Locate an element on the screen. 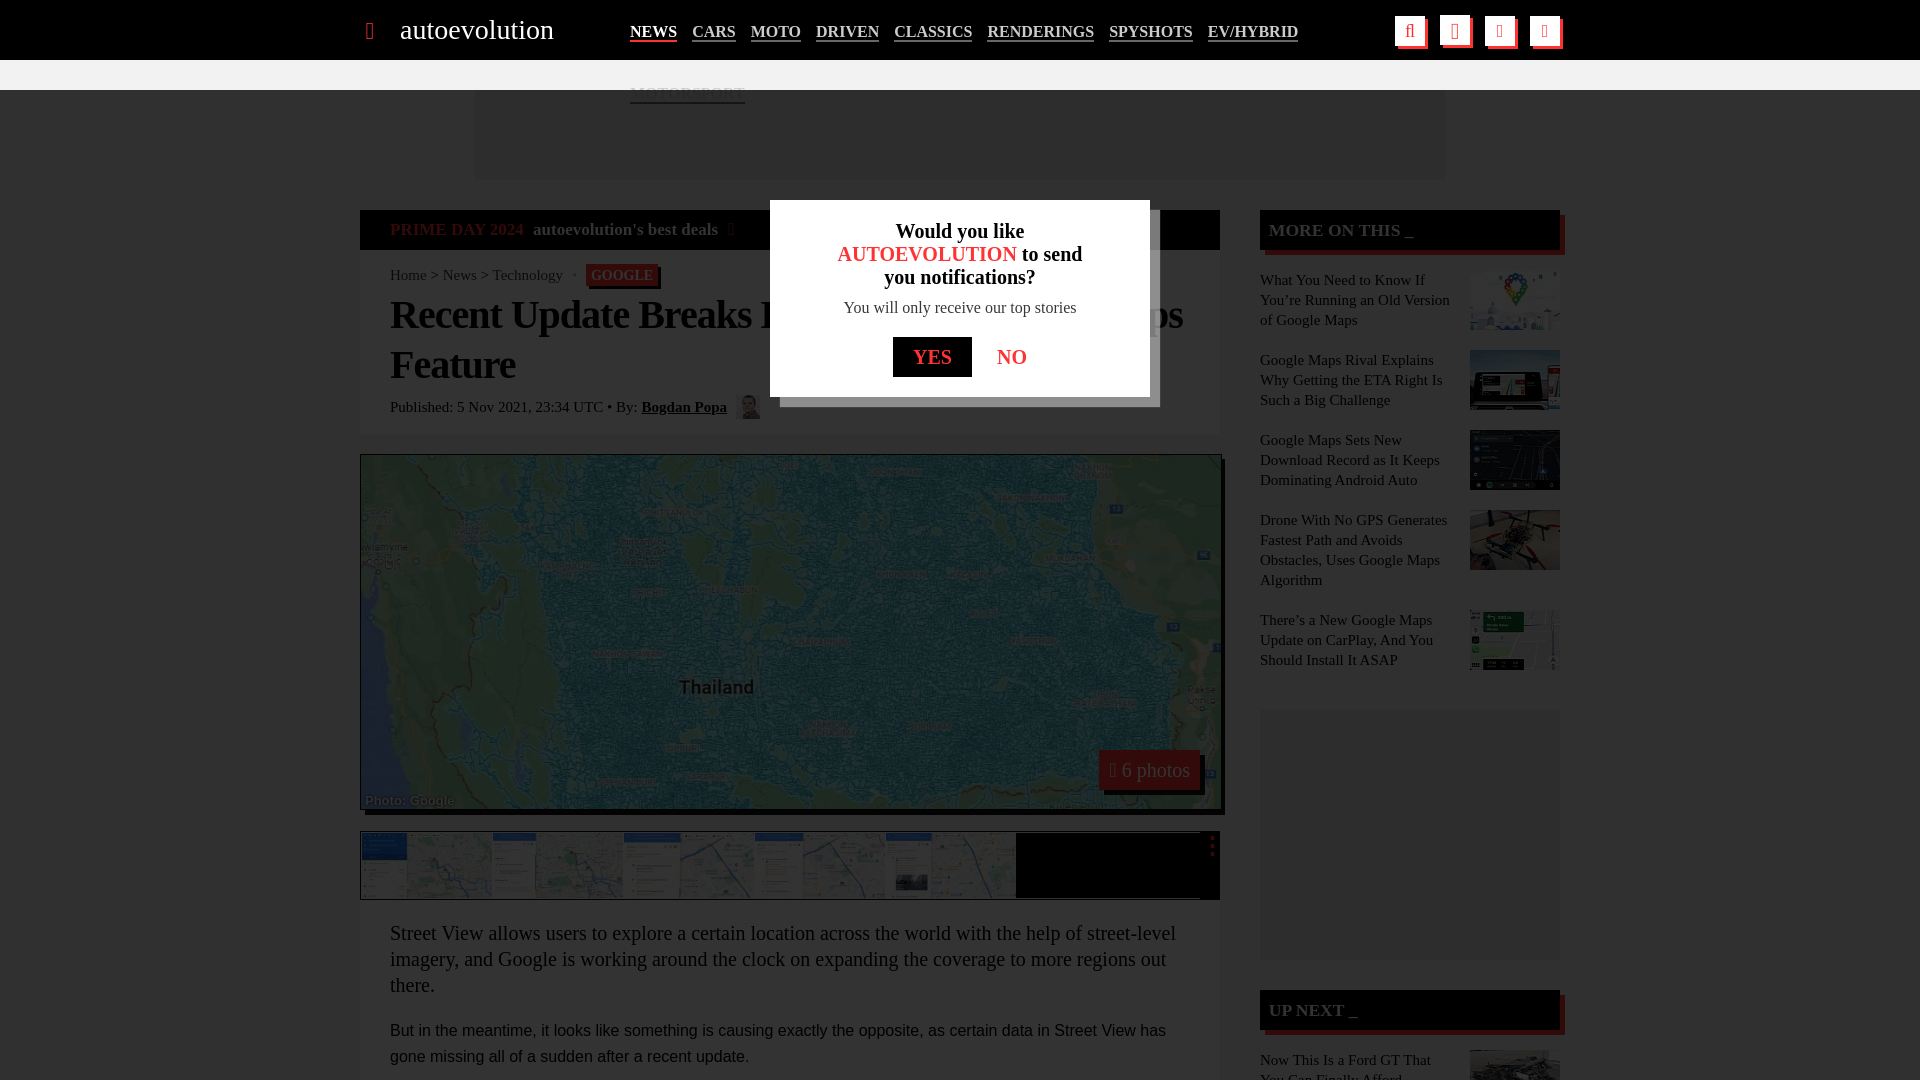 The height and width of the screenshot is (1080, 1920). autoevolution's best deals is located at coordinates (633, 229).